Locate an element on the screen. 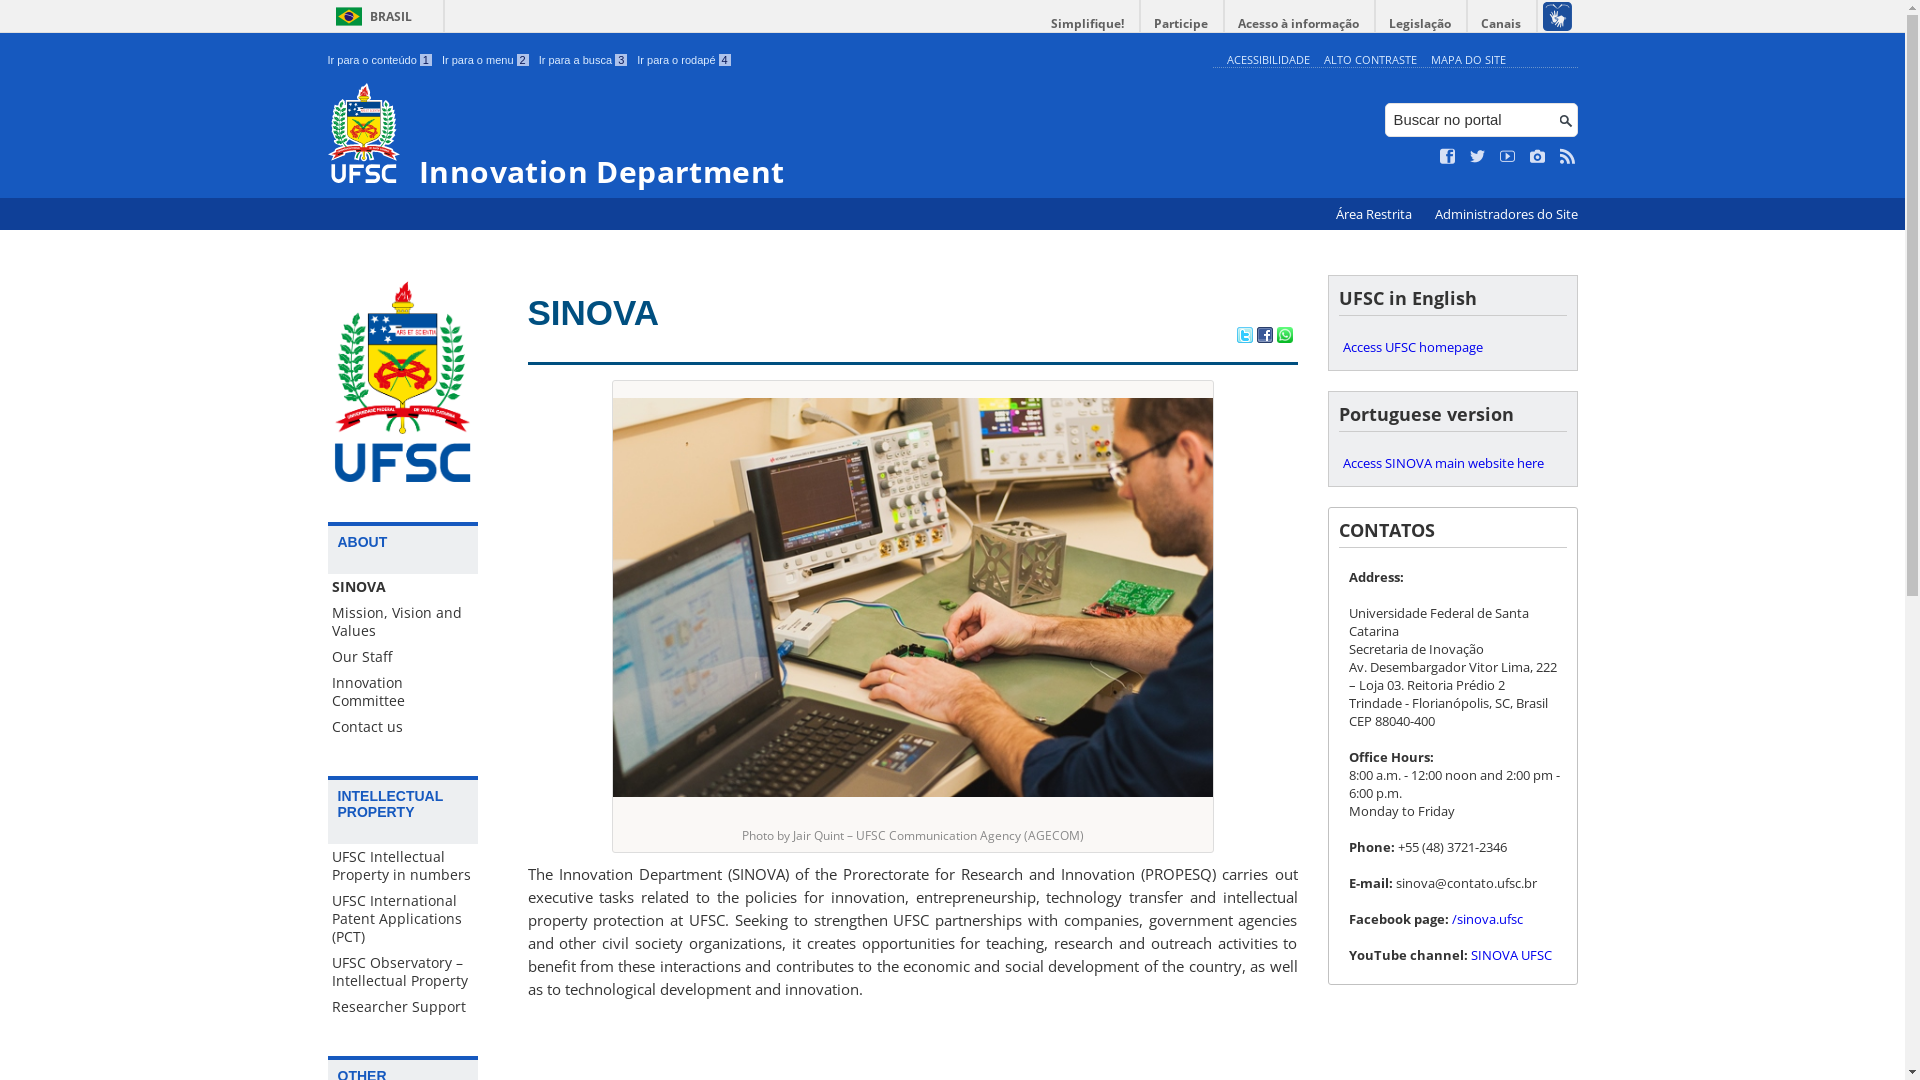  Contact us is located at coordinates (403, 727).